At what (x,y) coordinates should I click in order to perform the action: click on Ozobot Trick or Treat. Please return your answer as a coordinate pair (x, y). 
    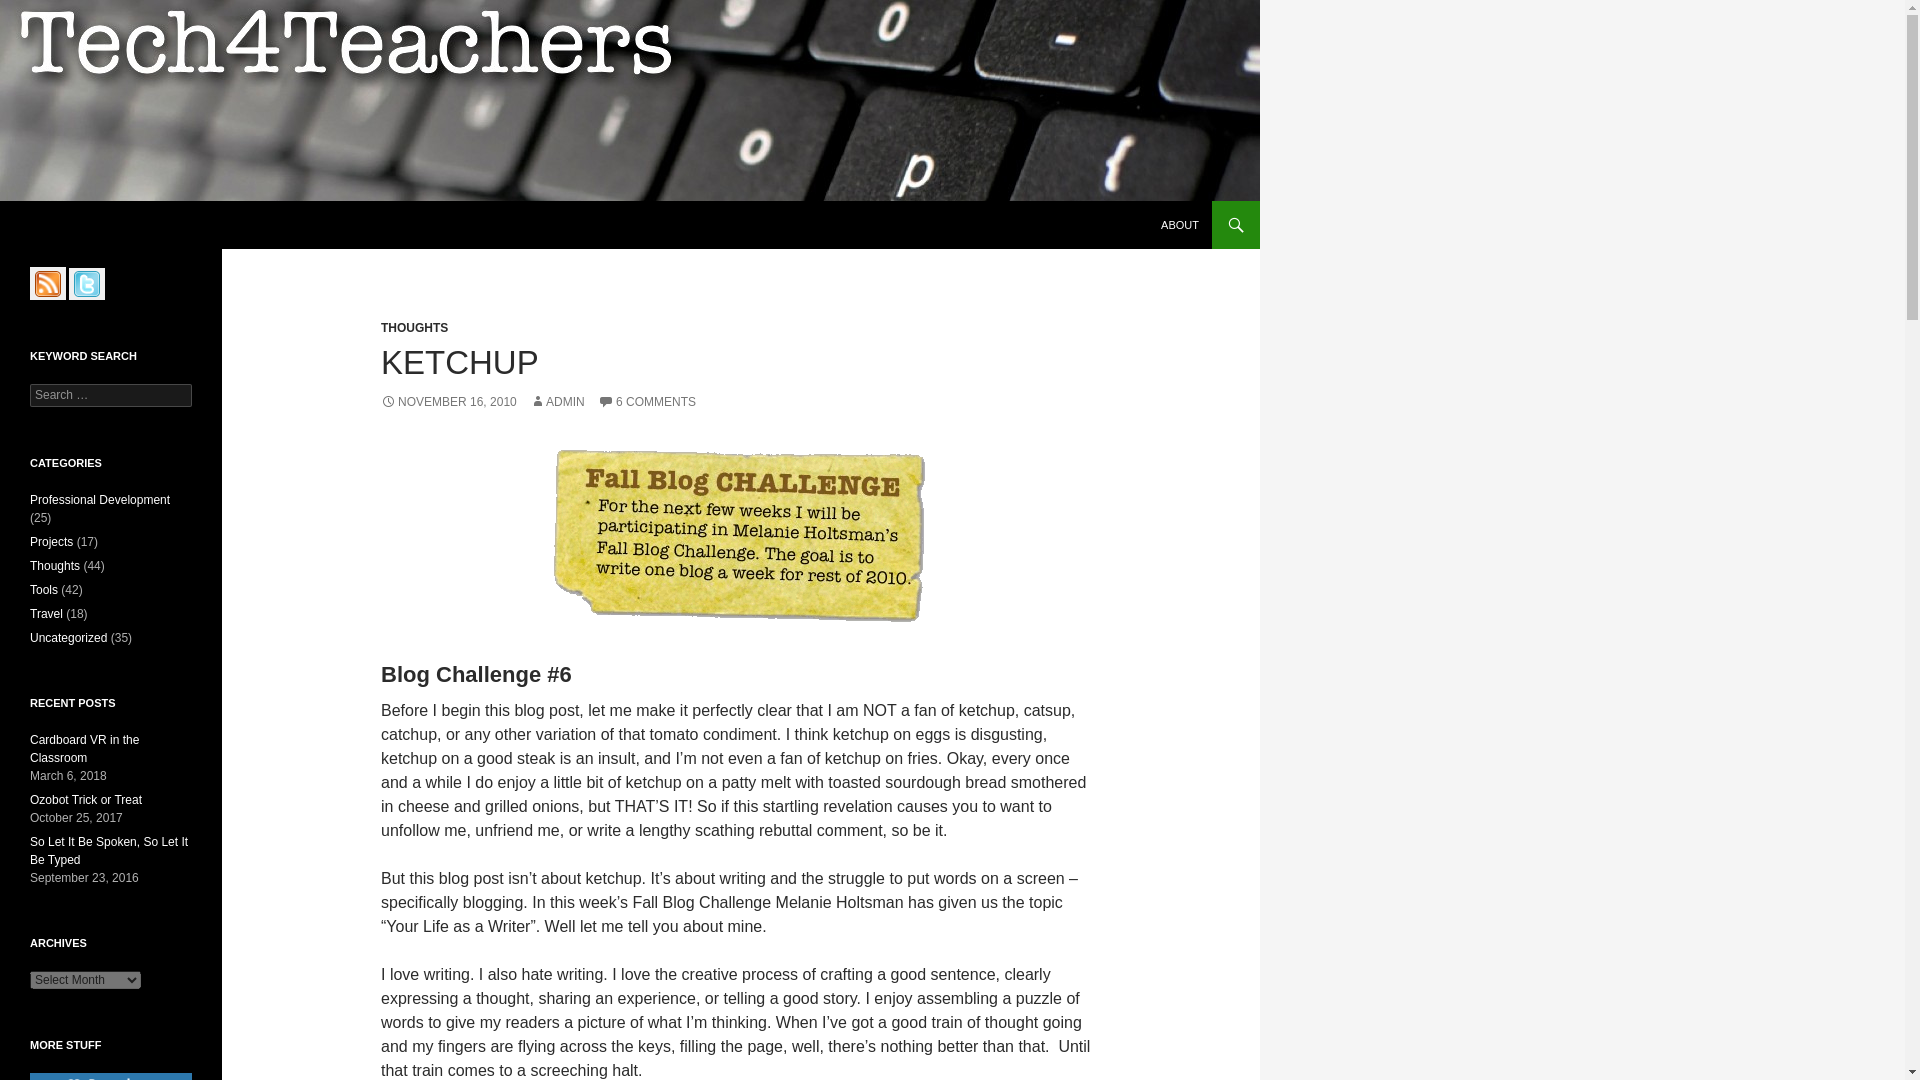
    Looking at the image, I should click on (86, 799).